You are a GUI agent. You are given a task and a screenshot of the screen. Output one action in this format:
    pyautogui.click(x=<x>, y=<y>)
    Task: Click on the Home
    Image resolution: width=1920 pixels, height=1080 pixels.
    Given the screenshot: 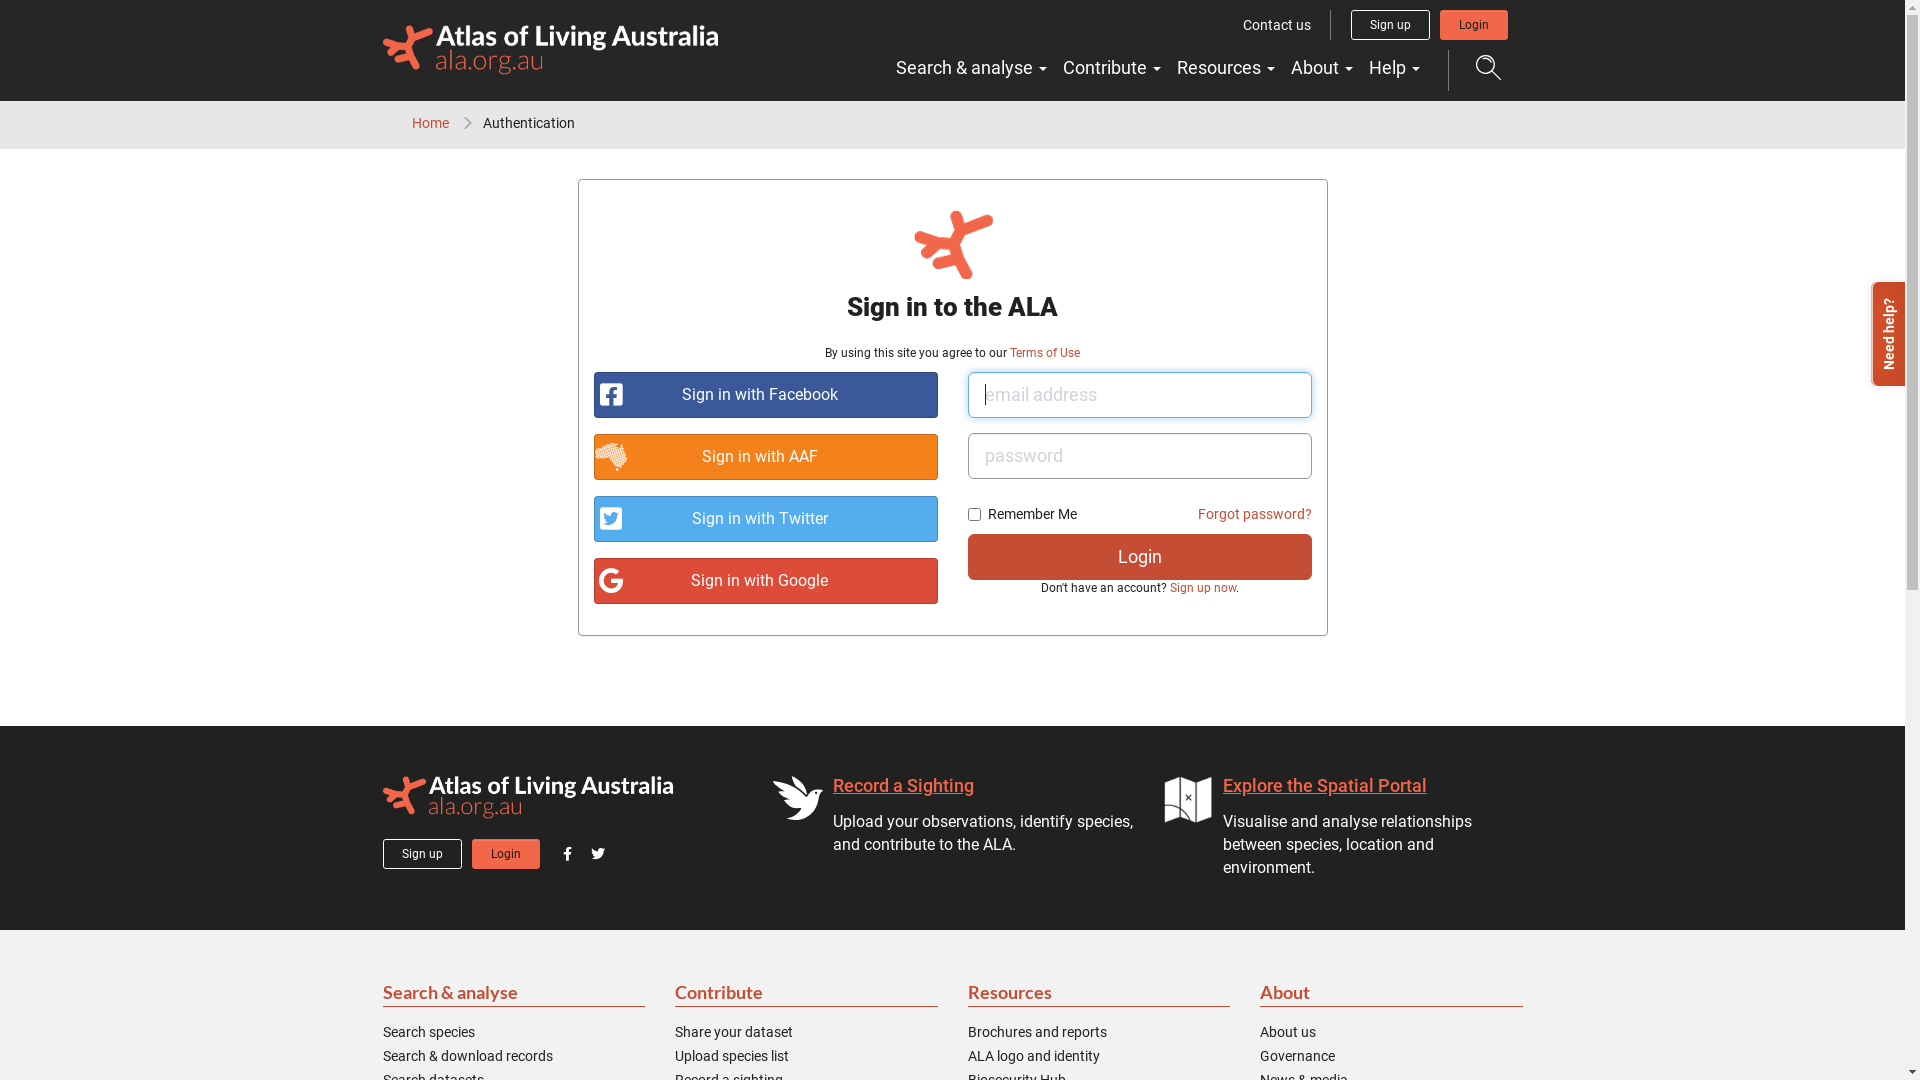 What is the action you would take?
    pyautogui.click(x=430, y=123)
    